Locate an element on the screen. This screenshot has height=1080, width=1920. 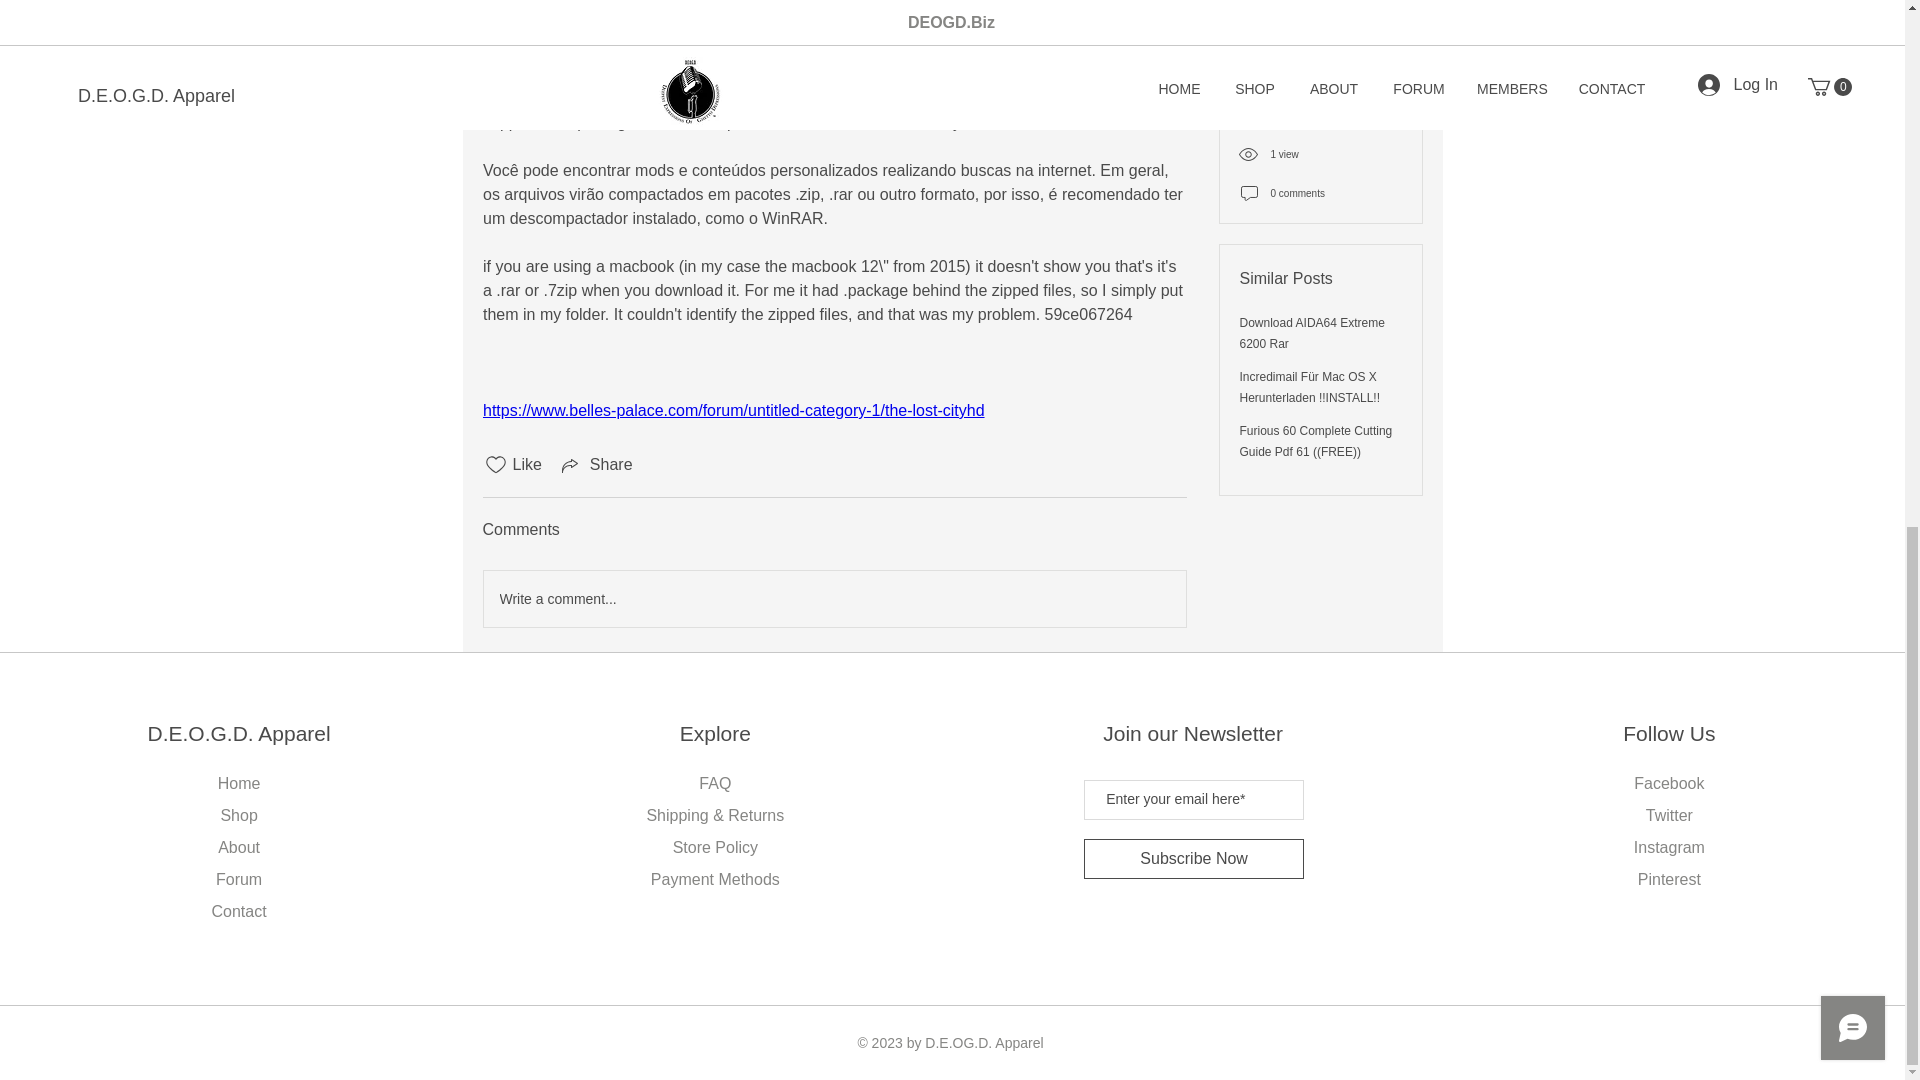
Instagram is located at coordinates (1668, 848).